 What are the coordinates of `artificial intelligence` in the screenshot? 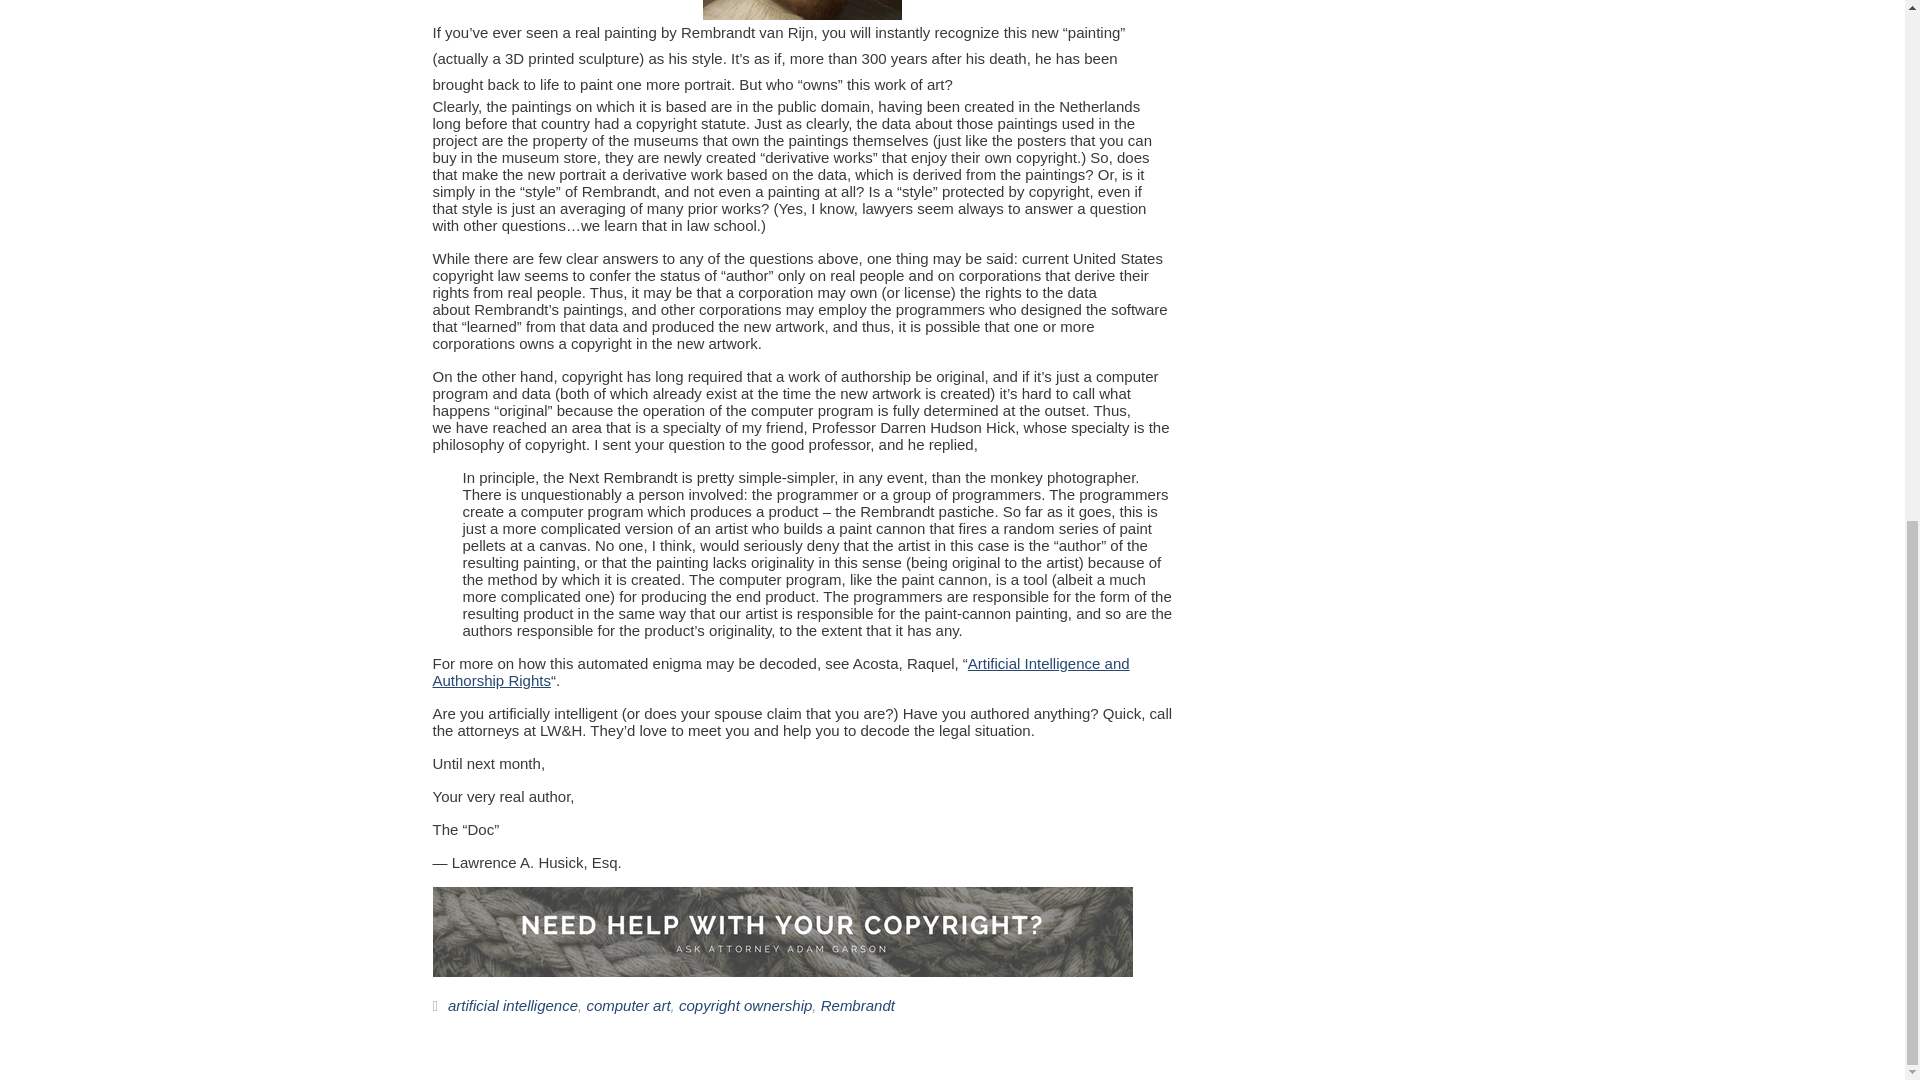 It's located at (512, 1006).